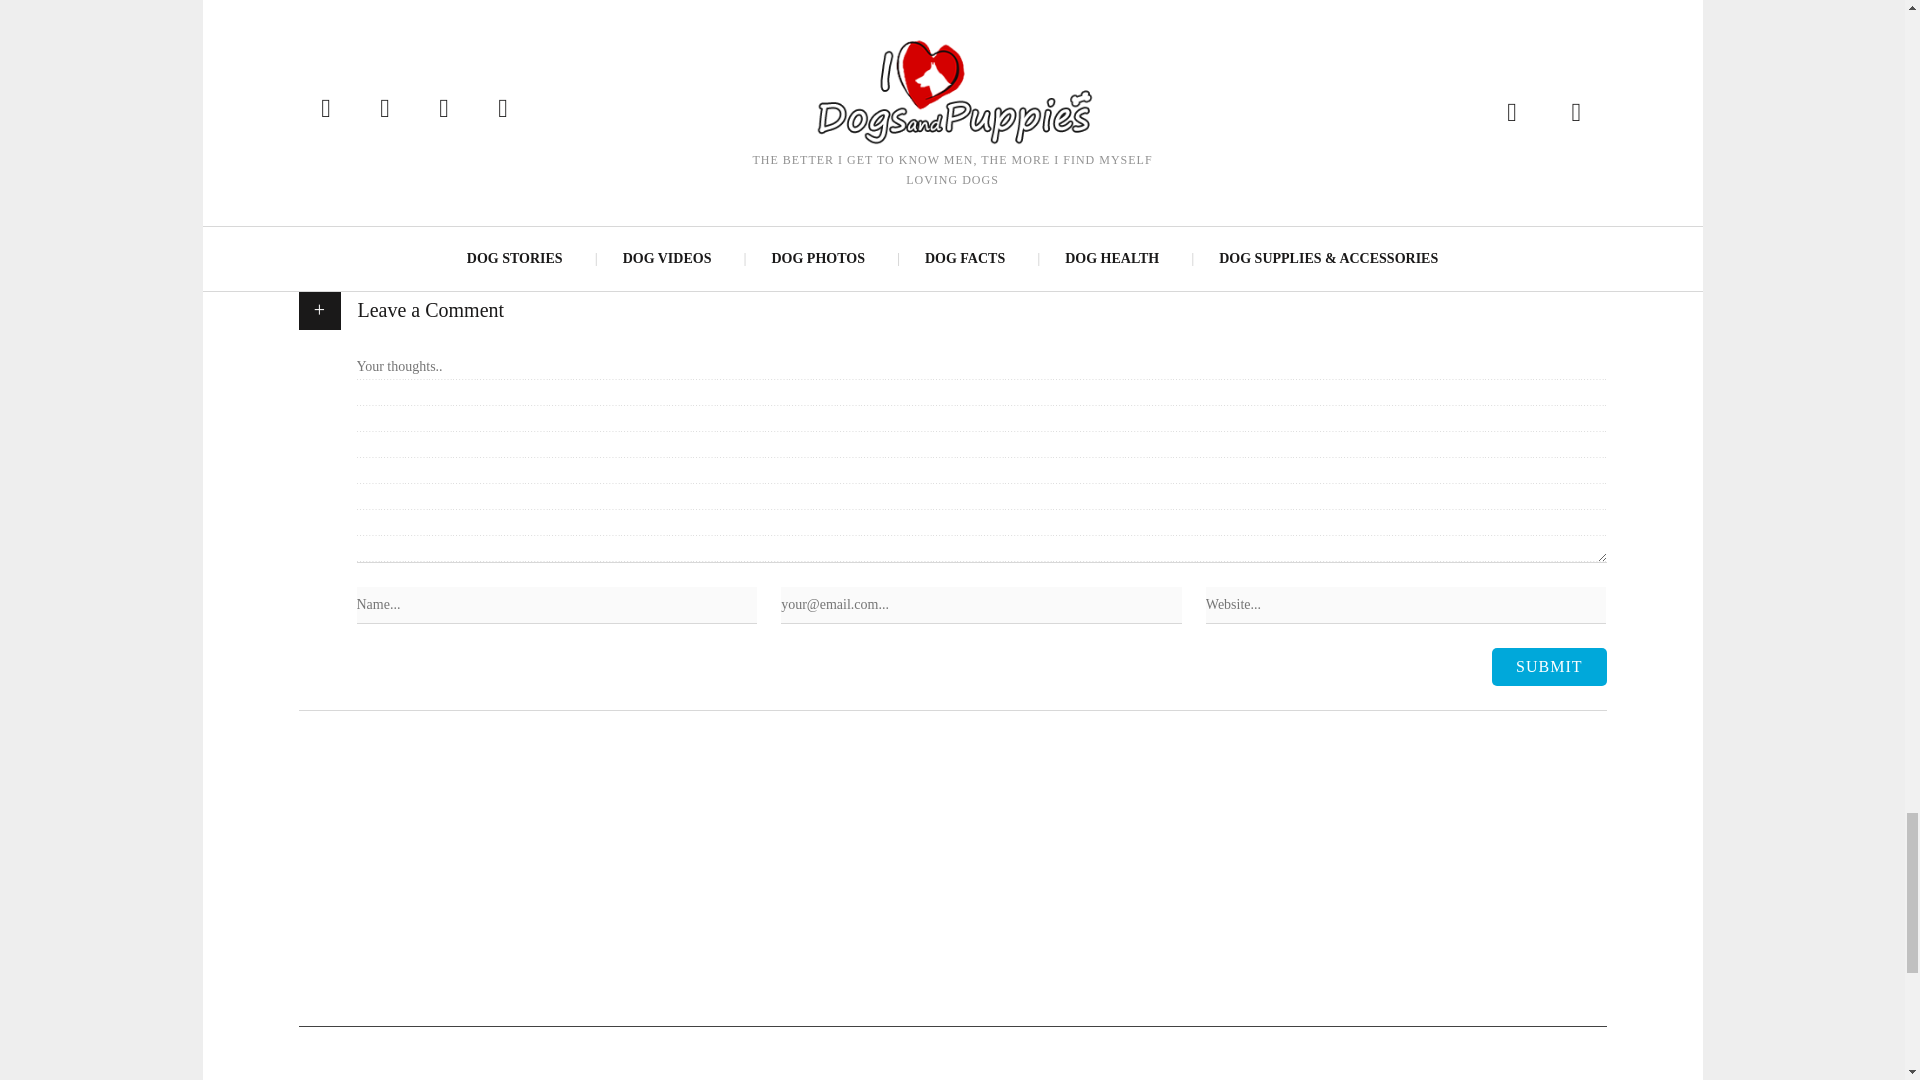 This screenshot has width=1920, height=1080. Describe the element at coordinates (488, 88) in the screenshot. I see `ADD YOURS` at that location.